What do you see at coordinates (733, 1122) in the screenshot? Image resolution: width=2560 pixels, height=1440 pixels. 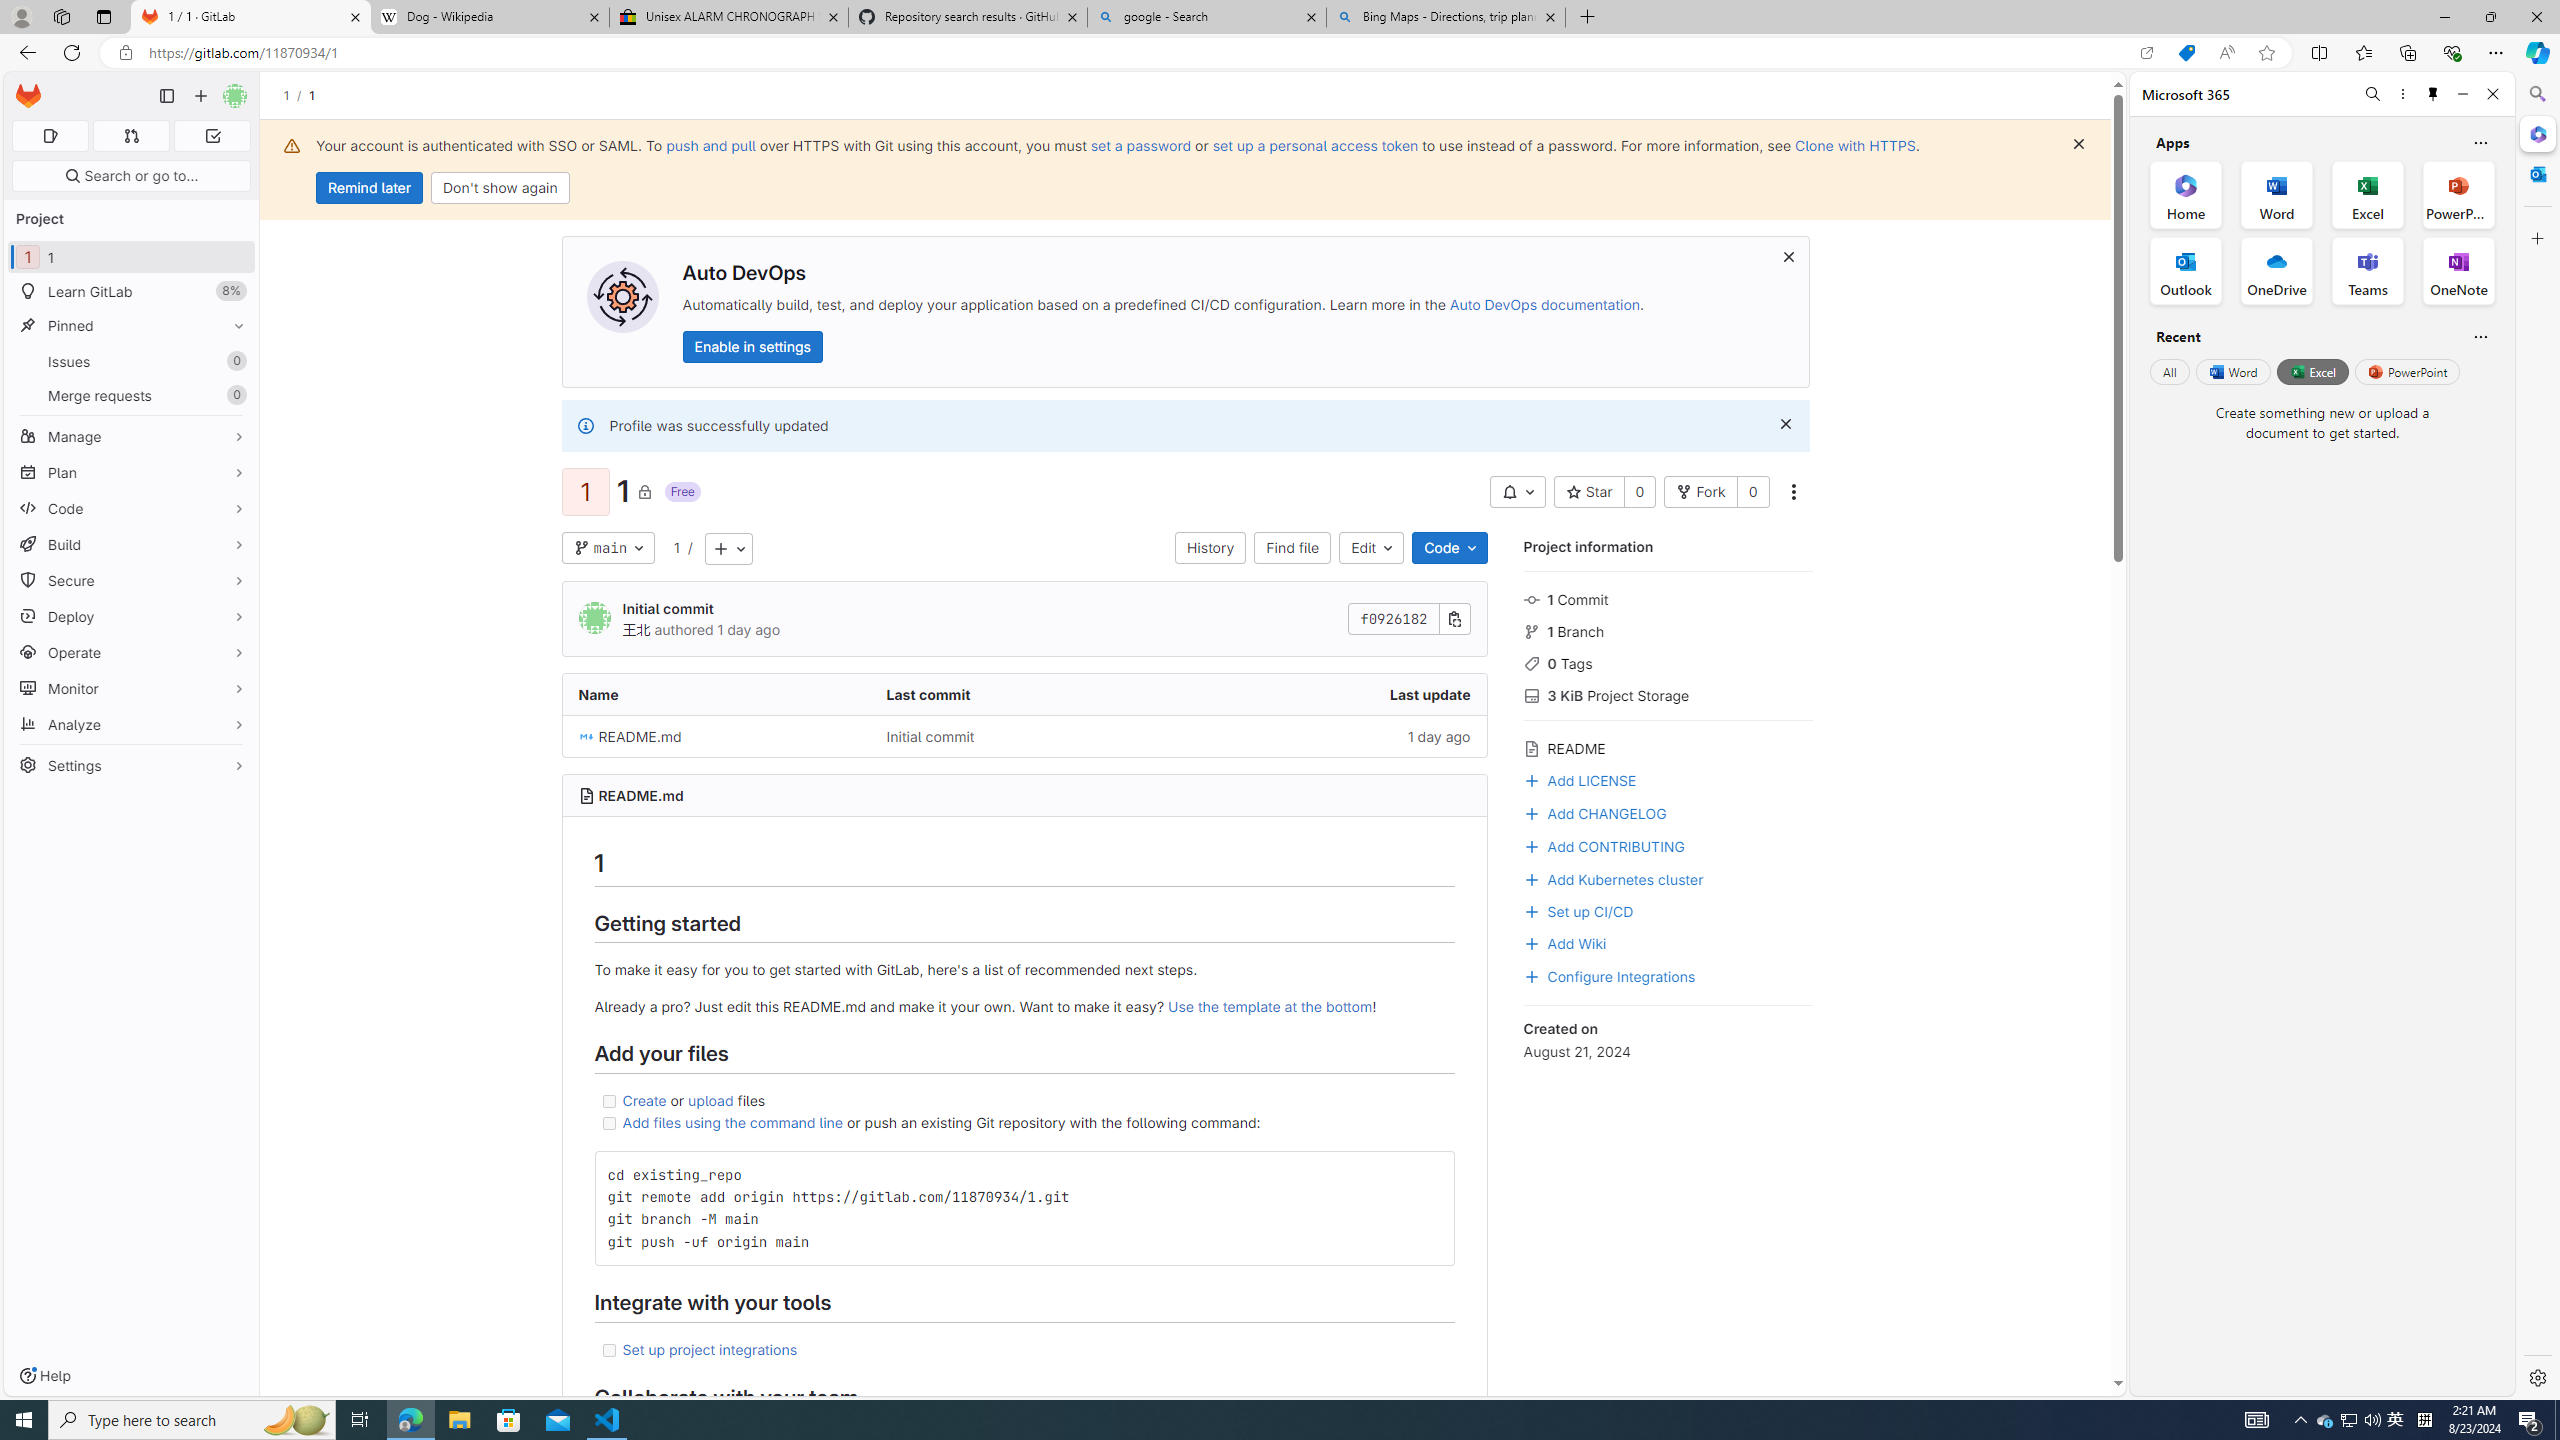 I see `Add files using the command line` at bounding box center [733, 1122].